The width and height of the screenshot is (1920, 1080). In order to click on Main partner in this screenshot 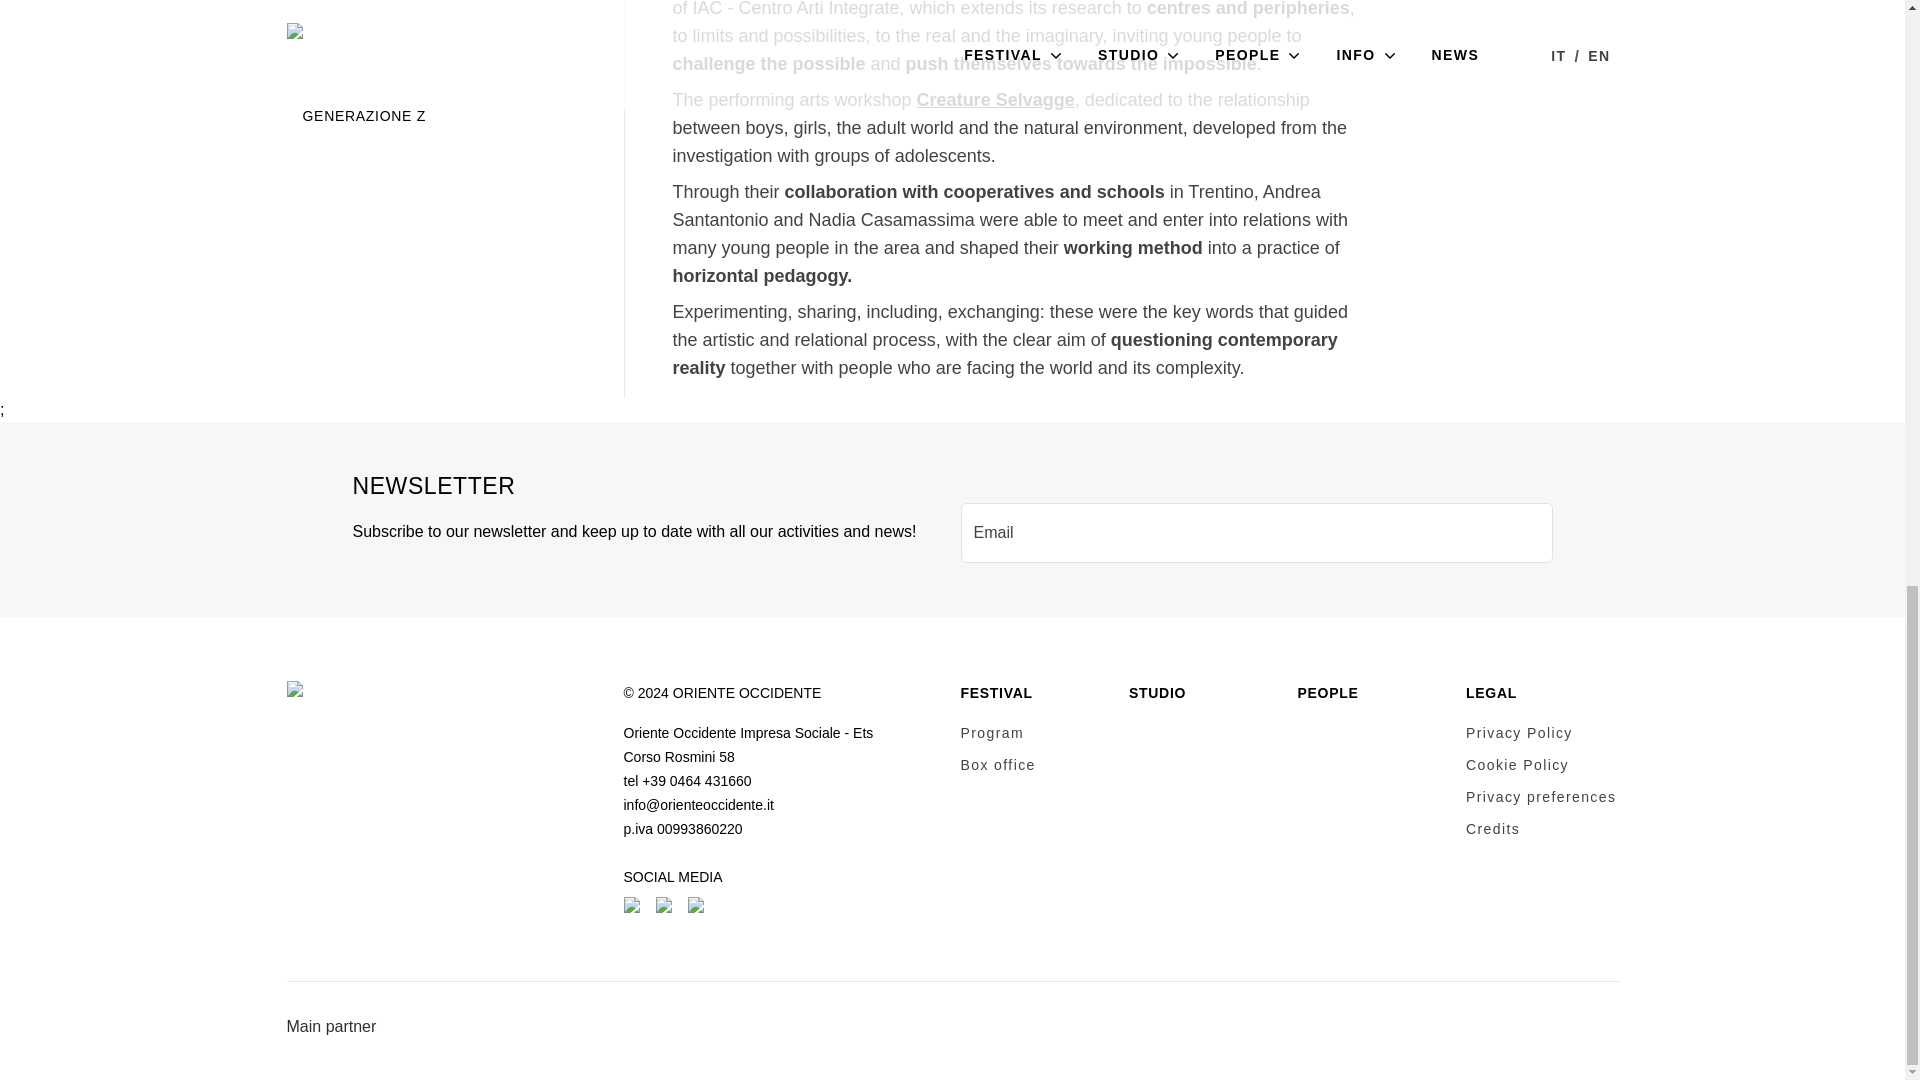, I will do `click(331, 1026)`.